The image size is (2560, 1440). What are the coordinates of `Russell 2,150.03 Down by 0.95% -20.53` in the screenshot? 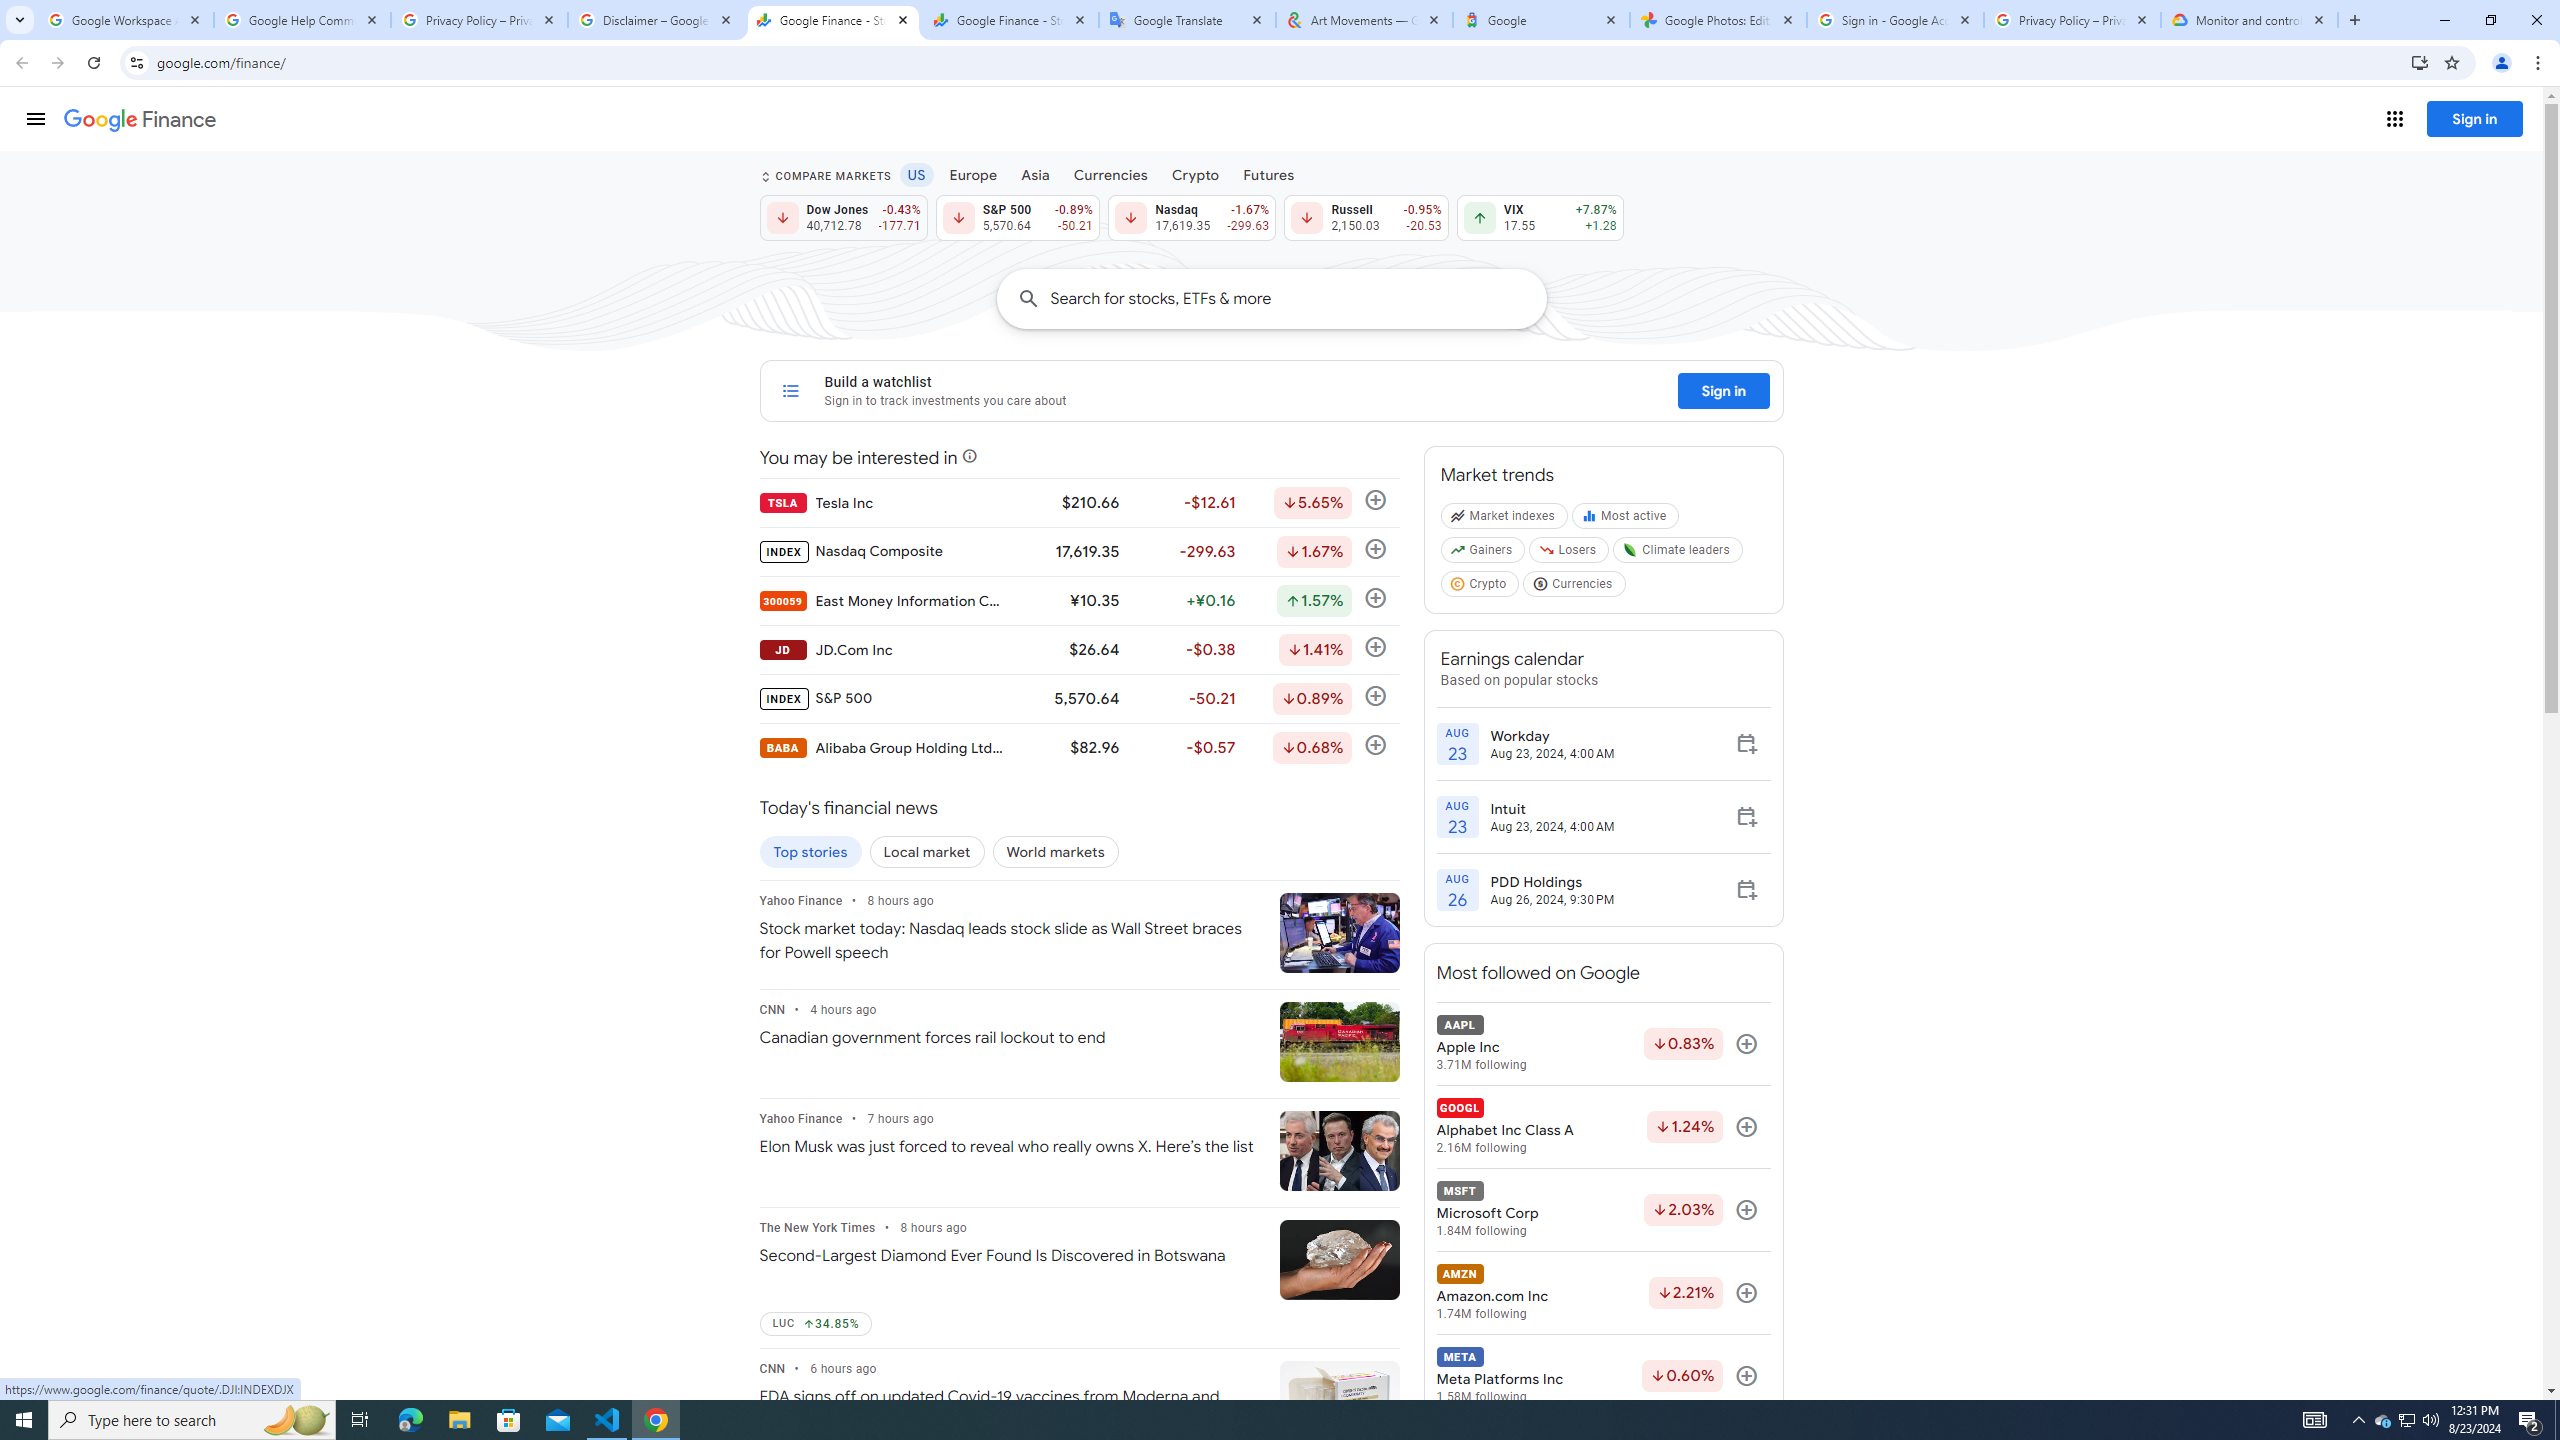 It's located at (1366, 217).